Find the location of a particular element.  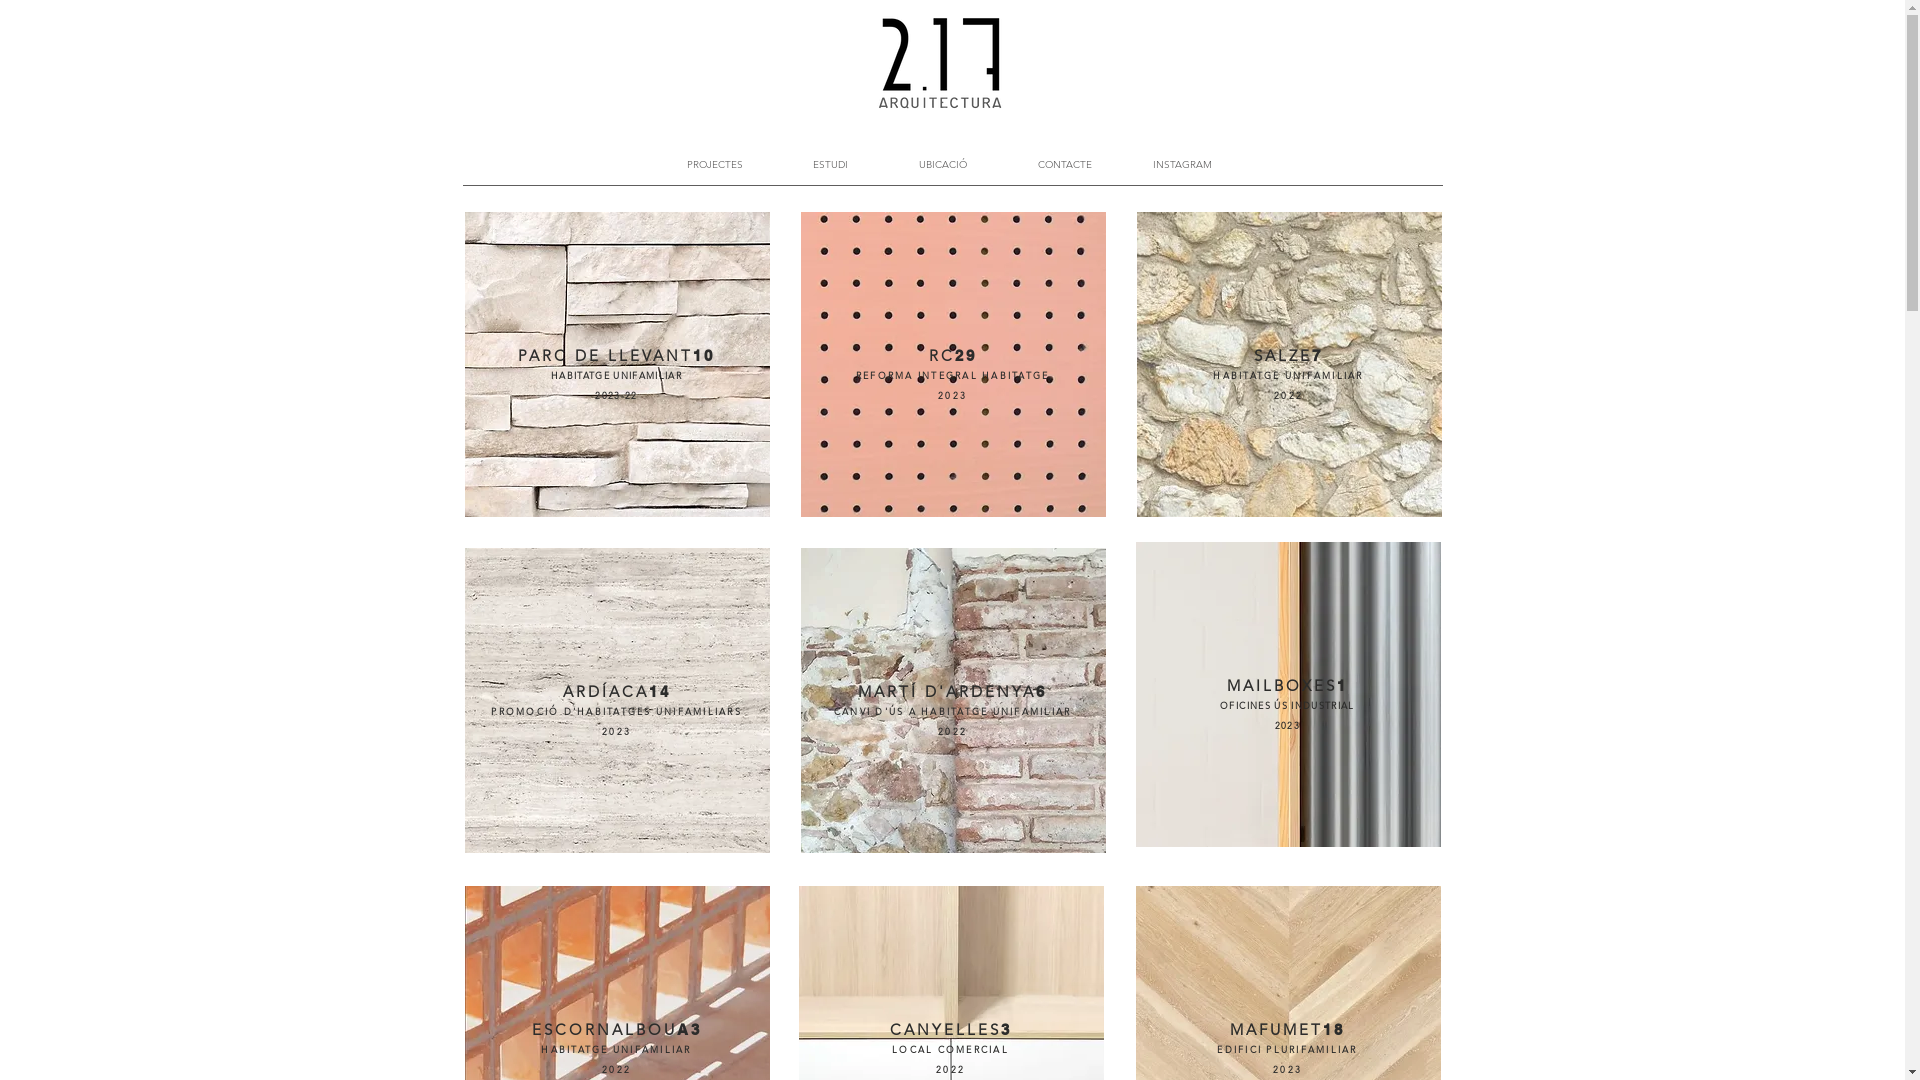

HABITATGE UNIFAMILIAR
2022 is located at coordinates (616, 1060).